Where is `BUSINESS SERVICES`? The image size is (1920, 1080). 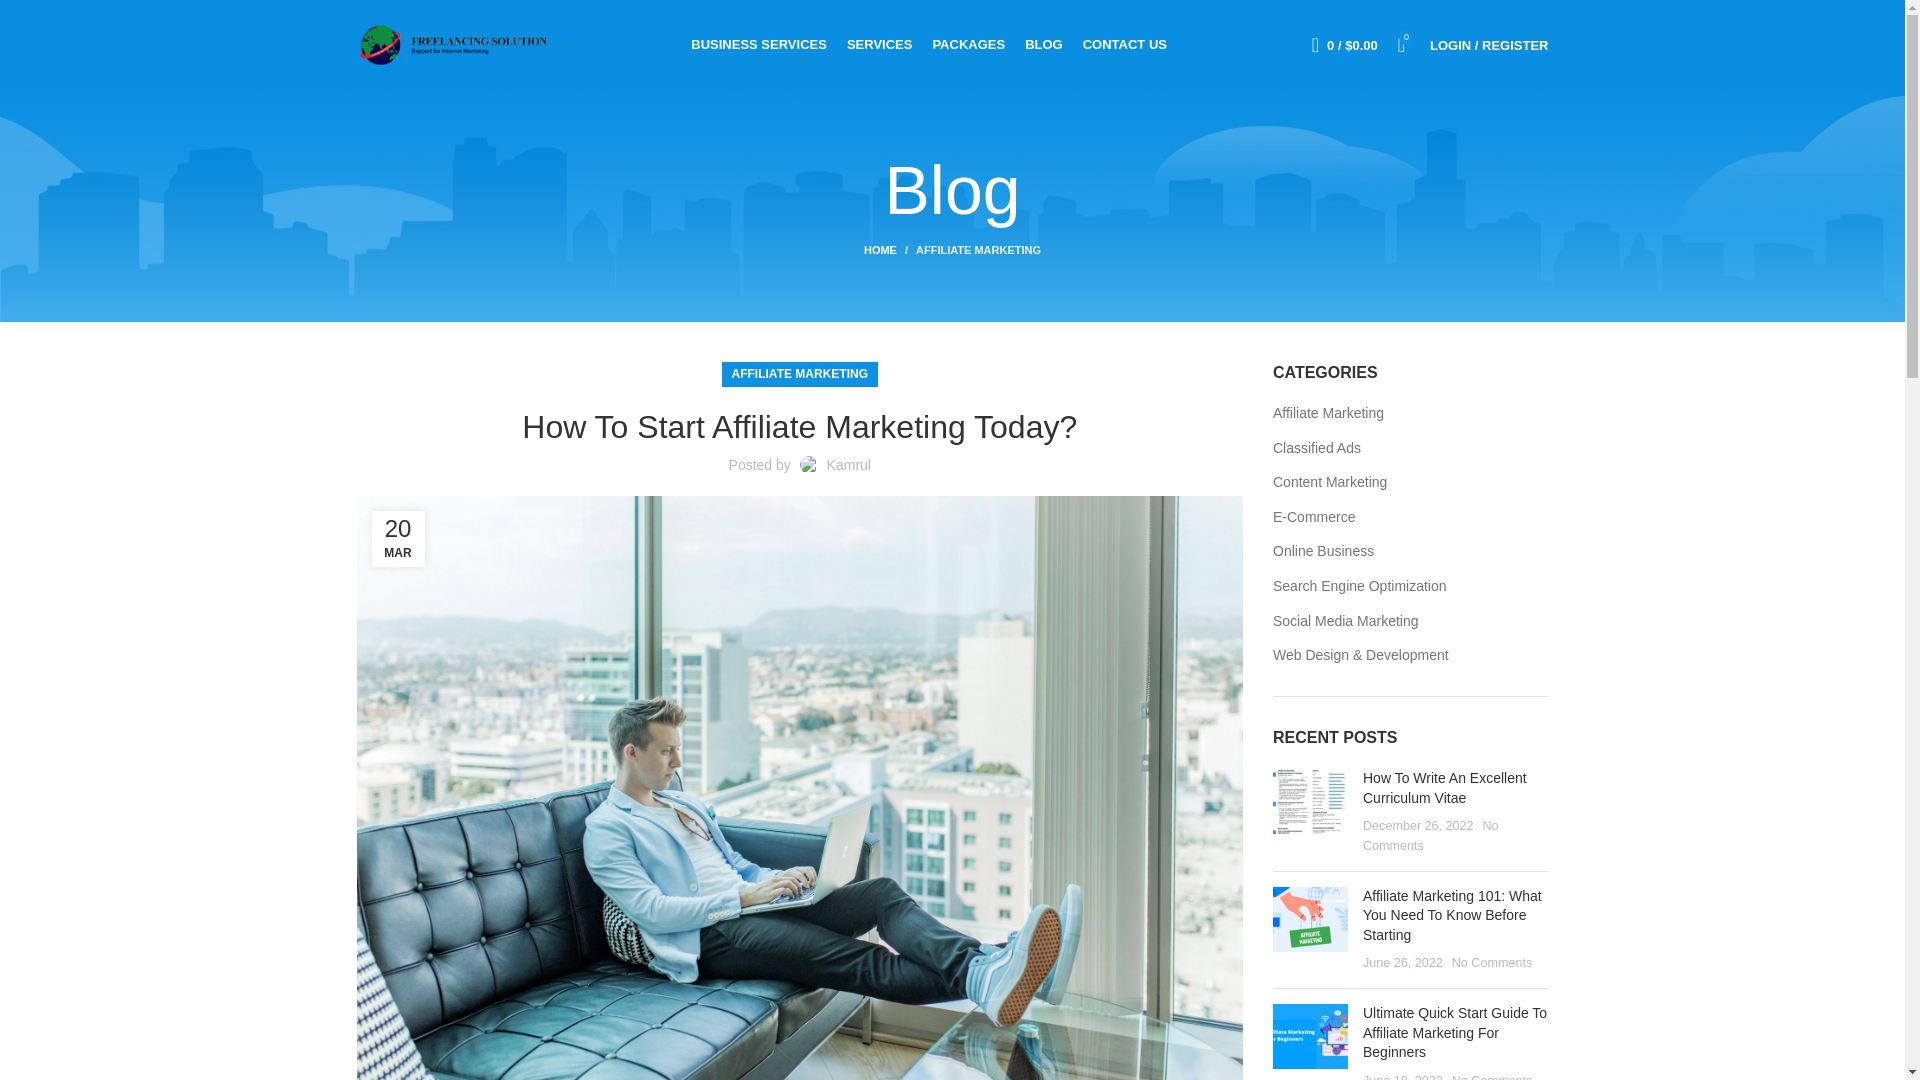 BUSINESS SERVICES is located at coordinates (759, 44).